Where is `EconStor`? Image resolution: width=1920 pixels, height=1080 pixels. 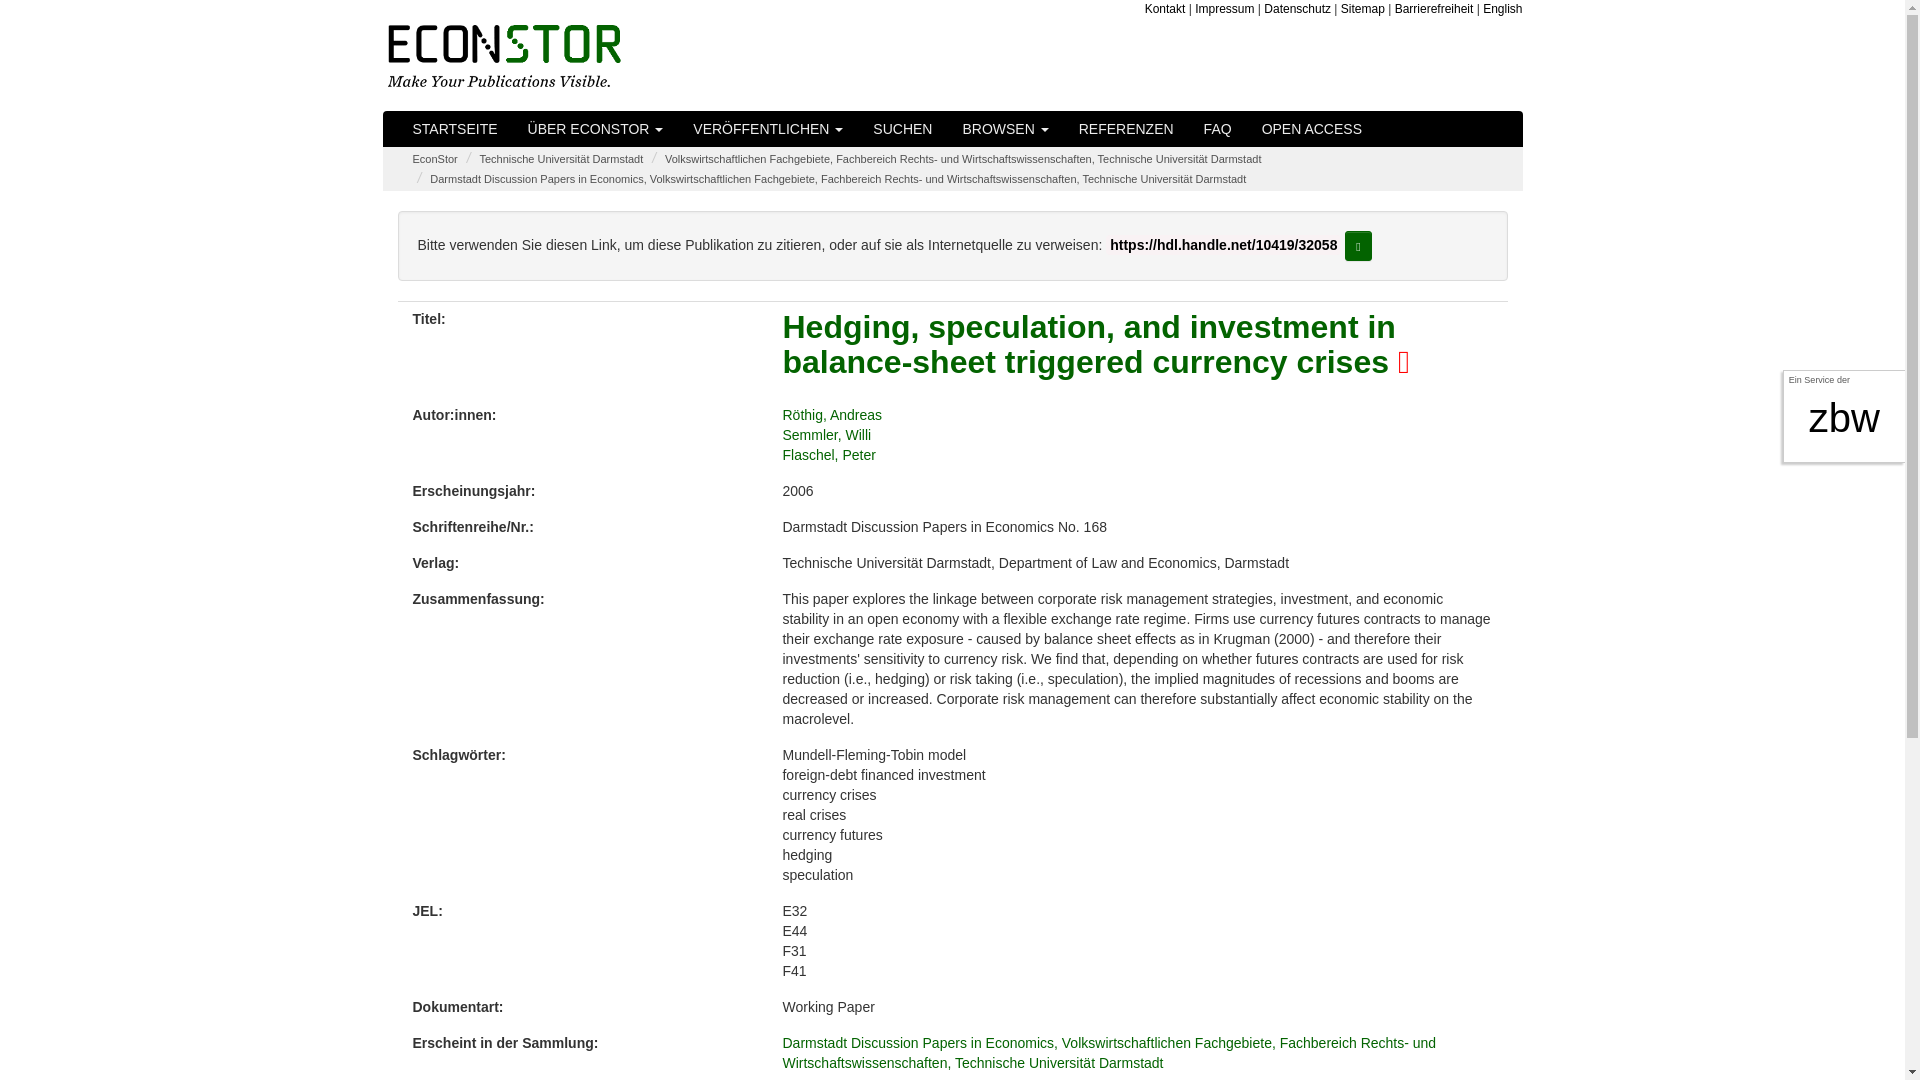 EconStor is located at coordinates (434, 159).